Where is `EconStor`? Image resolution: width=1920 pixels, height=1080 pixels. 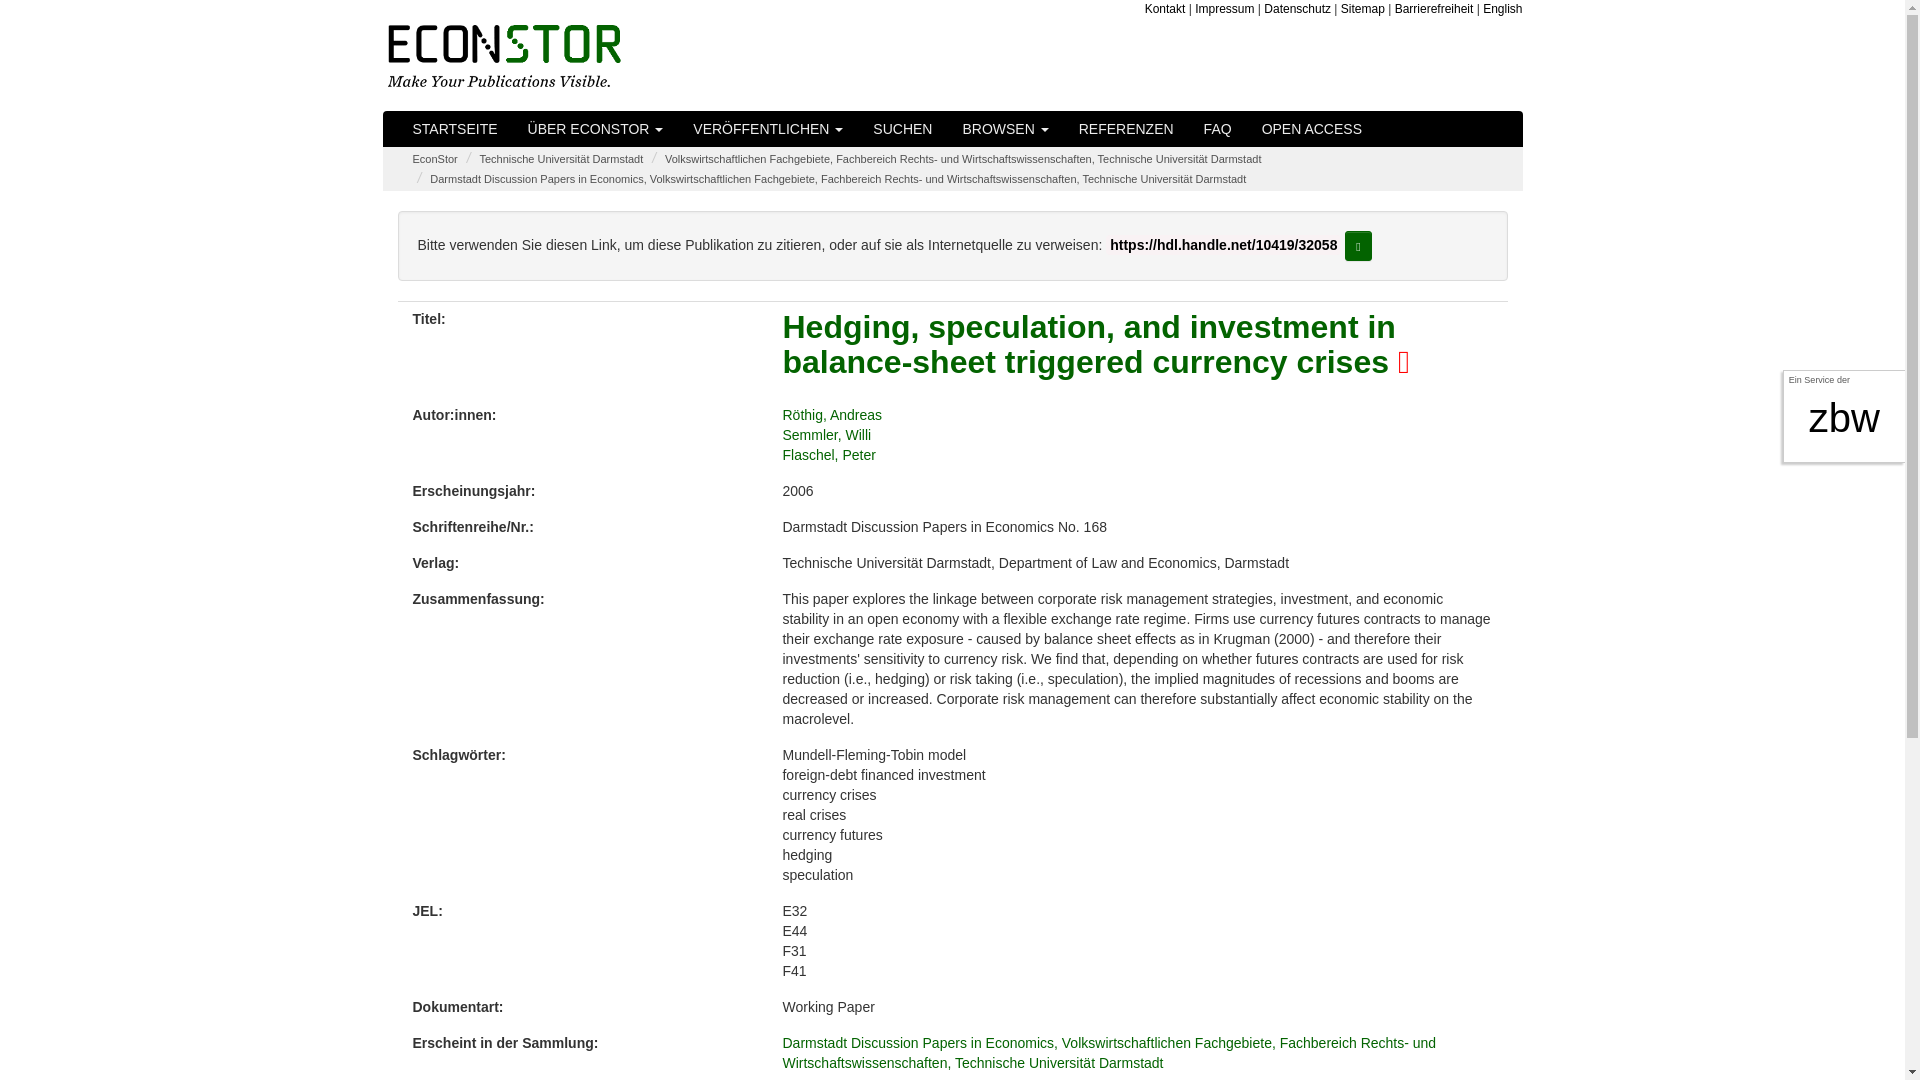 EconStor is located at coordinates (434, 159).